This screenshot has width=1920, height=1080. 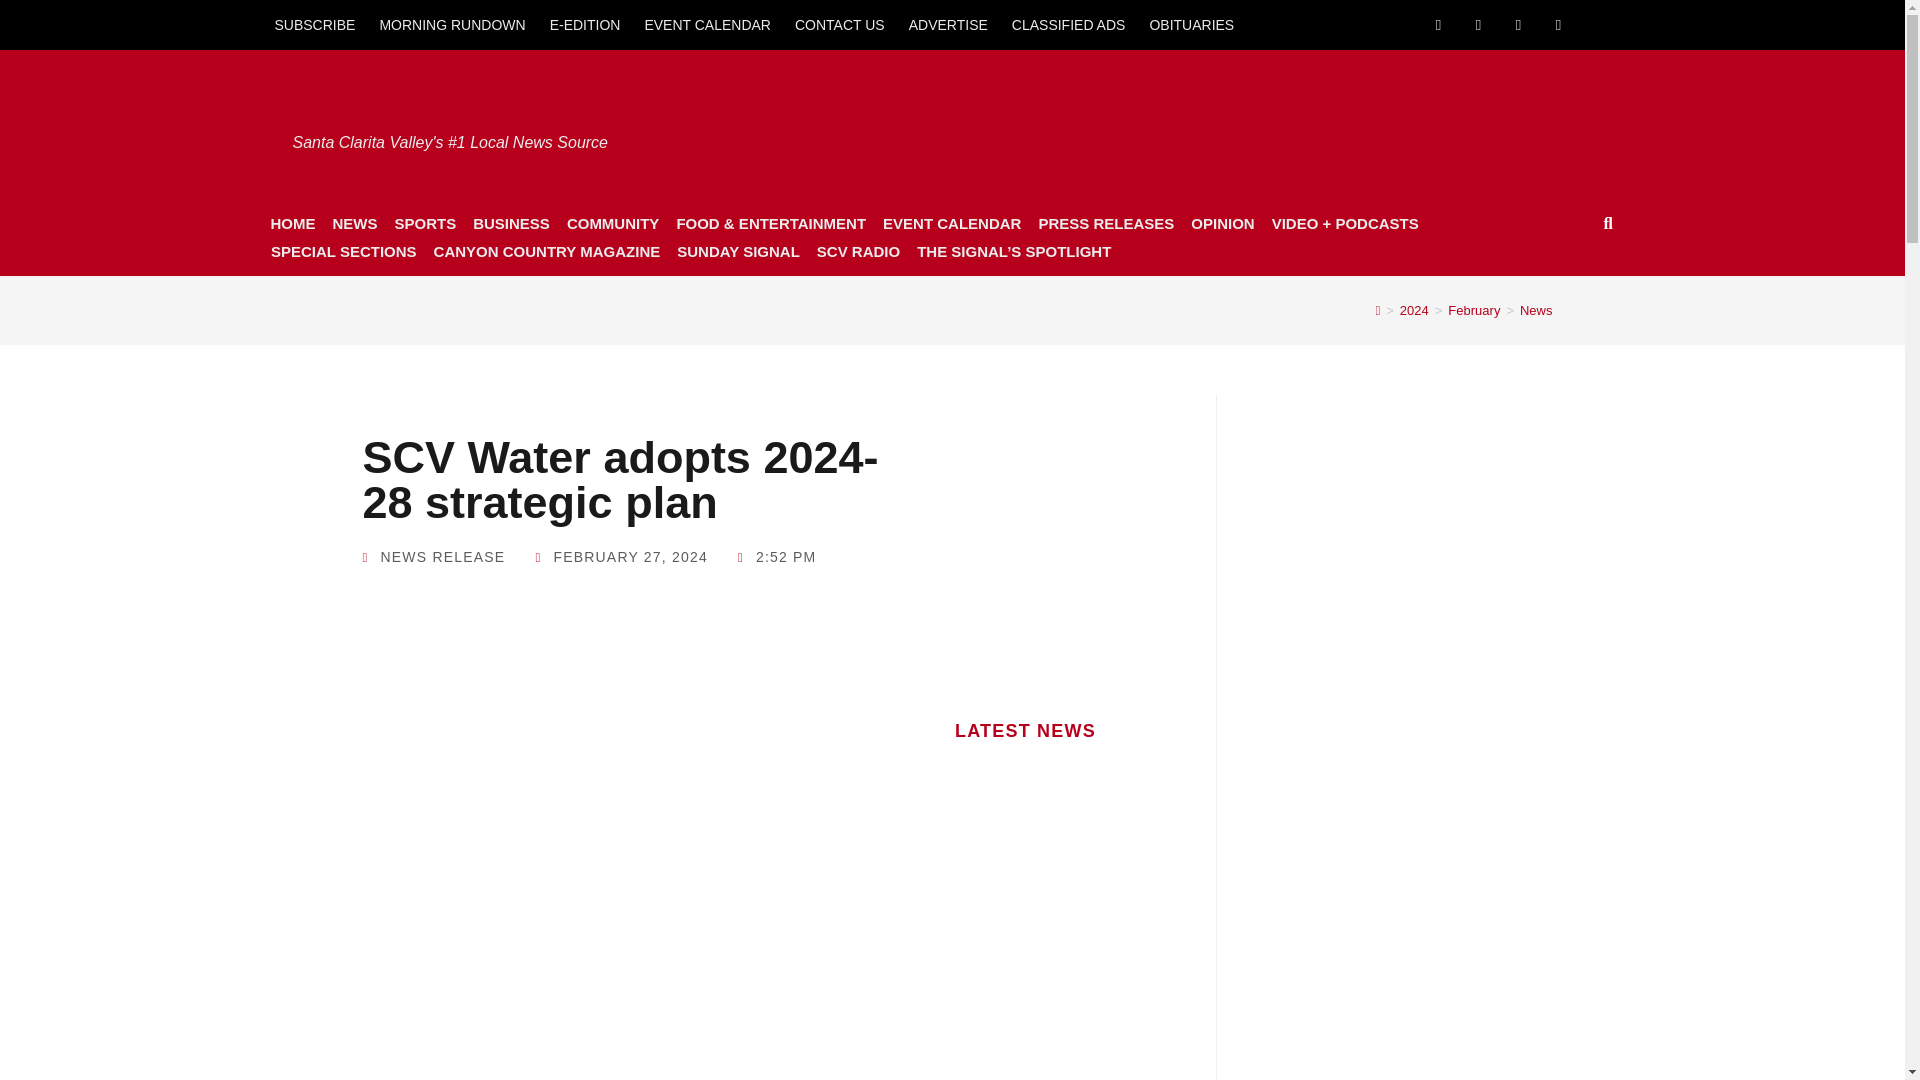 What do you see at coordinates (948, 24) in the screenshot?
I see `ADVERTISE` at bounding box center [948, 24].